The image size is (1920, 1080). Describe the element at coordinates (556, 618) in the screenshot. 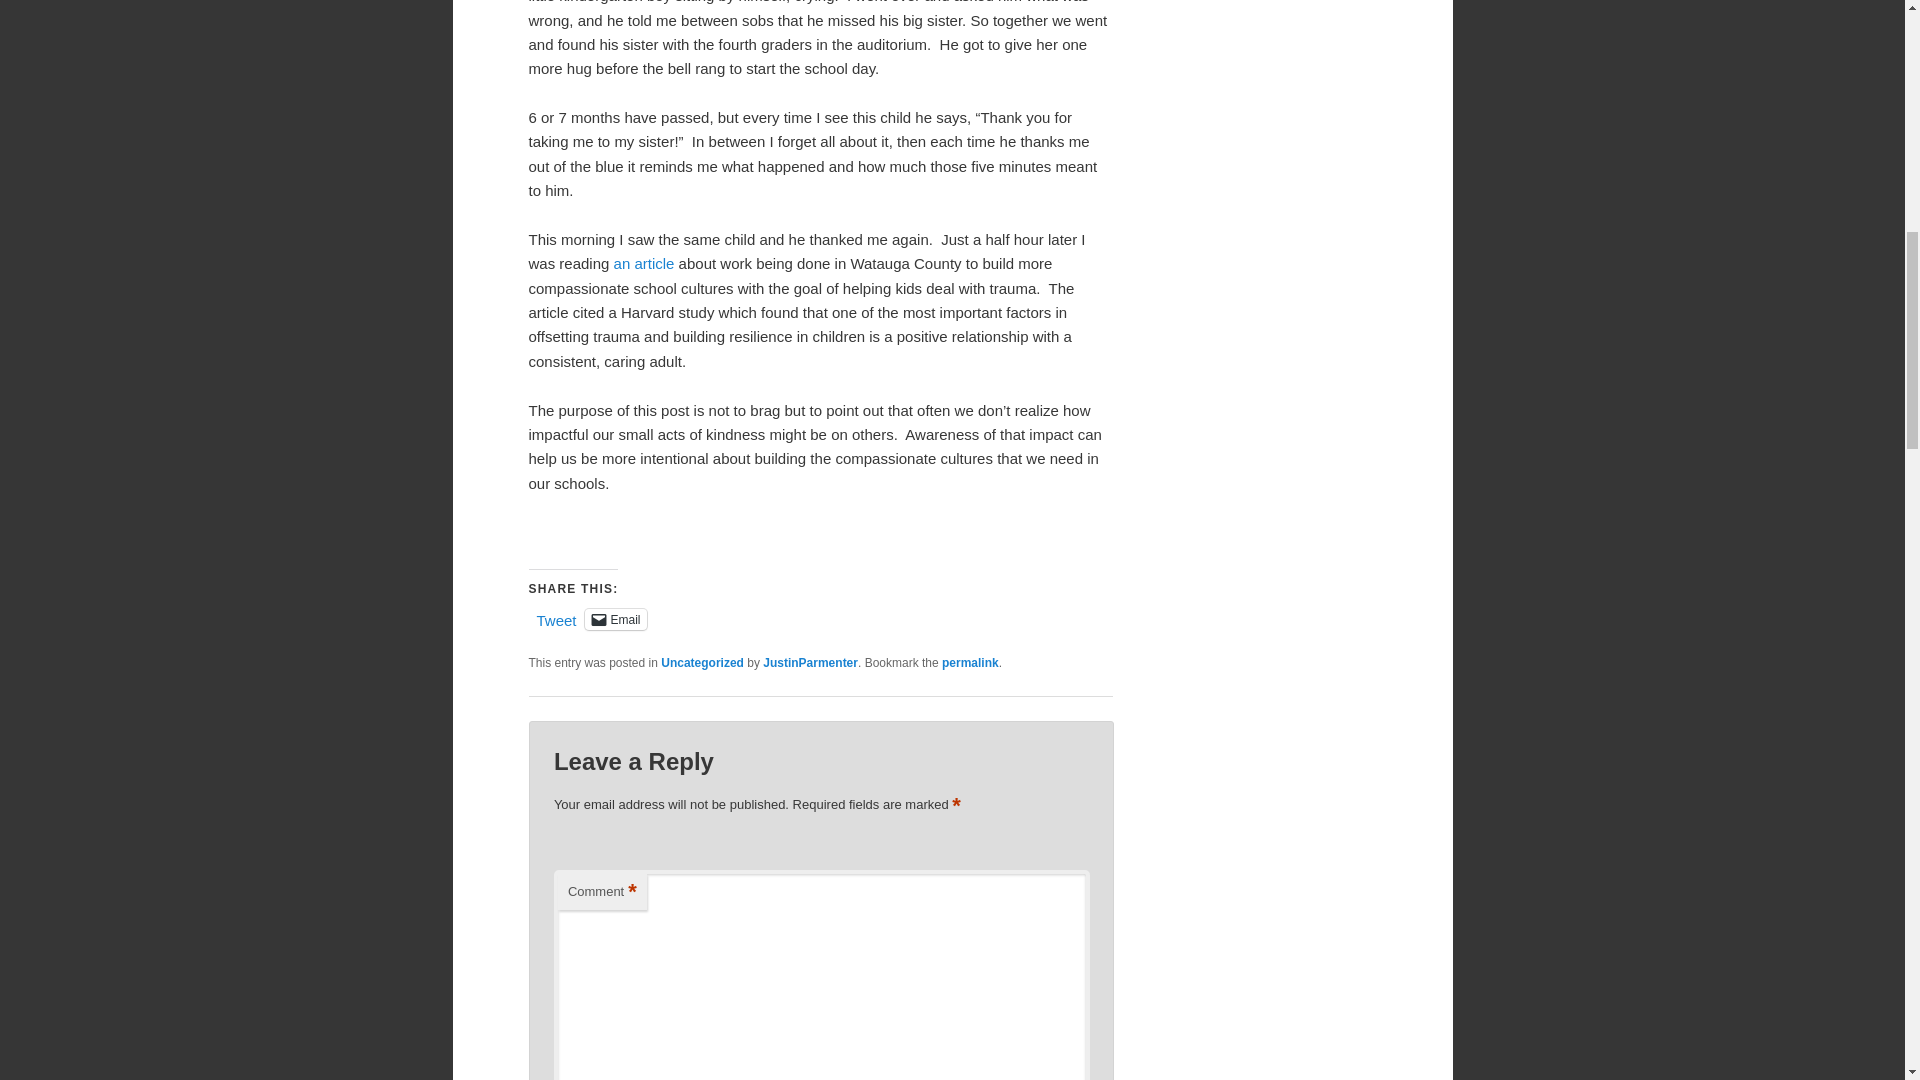

I see `Tweet` at that location.